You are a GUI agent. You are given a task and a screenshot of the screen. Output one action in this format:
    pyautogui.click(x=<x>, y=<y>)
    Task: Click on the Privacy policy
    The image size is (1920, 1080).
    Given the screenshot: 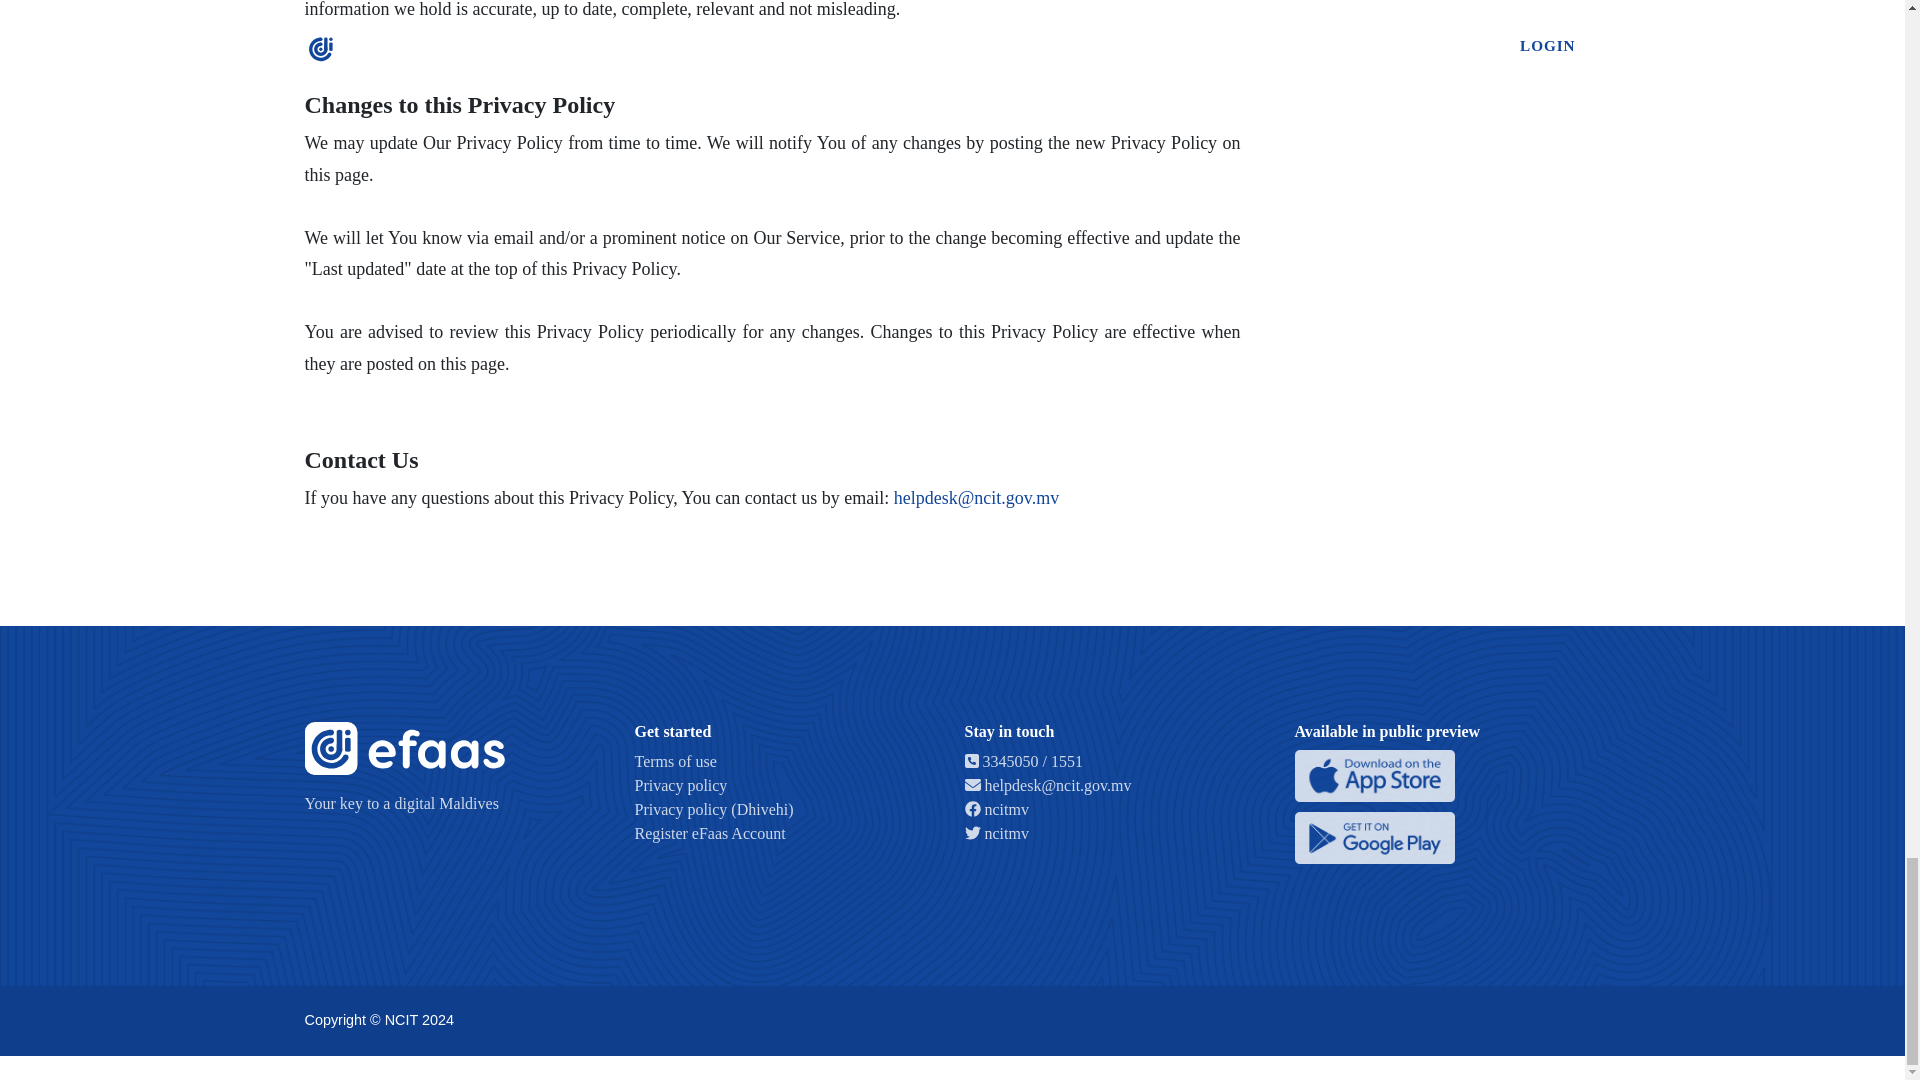 What is the action you would take?
    pyautogui.click(x=680, y=784)
    